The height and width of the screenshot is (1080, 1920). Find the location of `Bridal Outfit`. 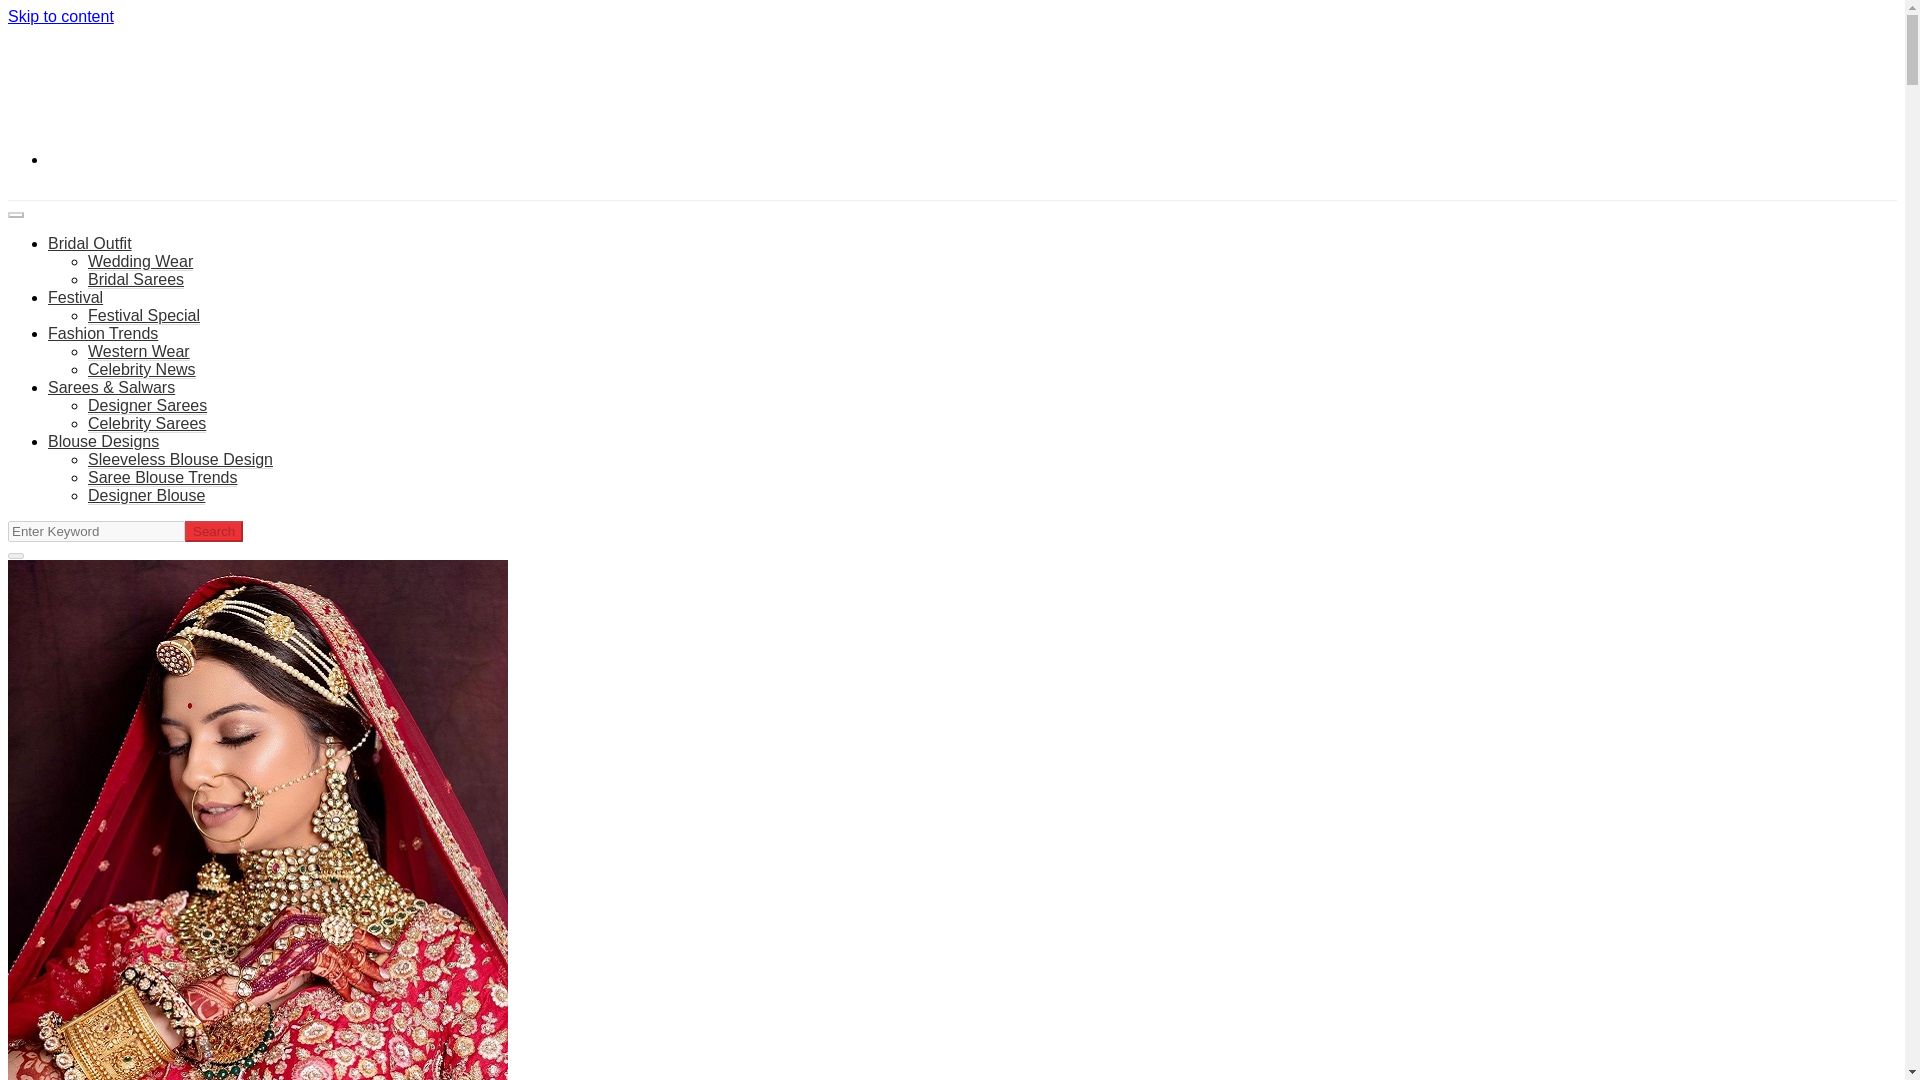

Bridal Outfit is located at coordinates (90, 243).